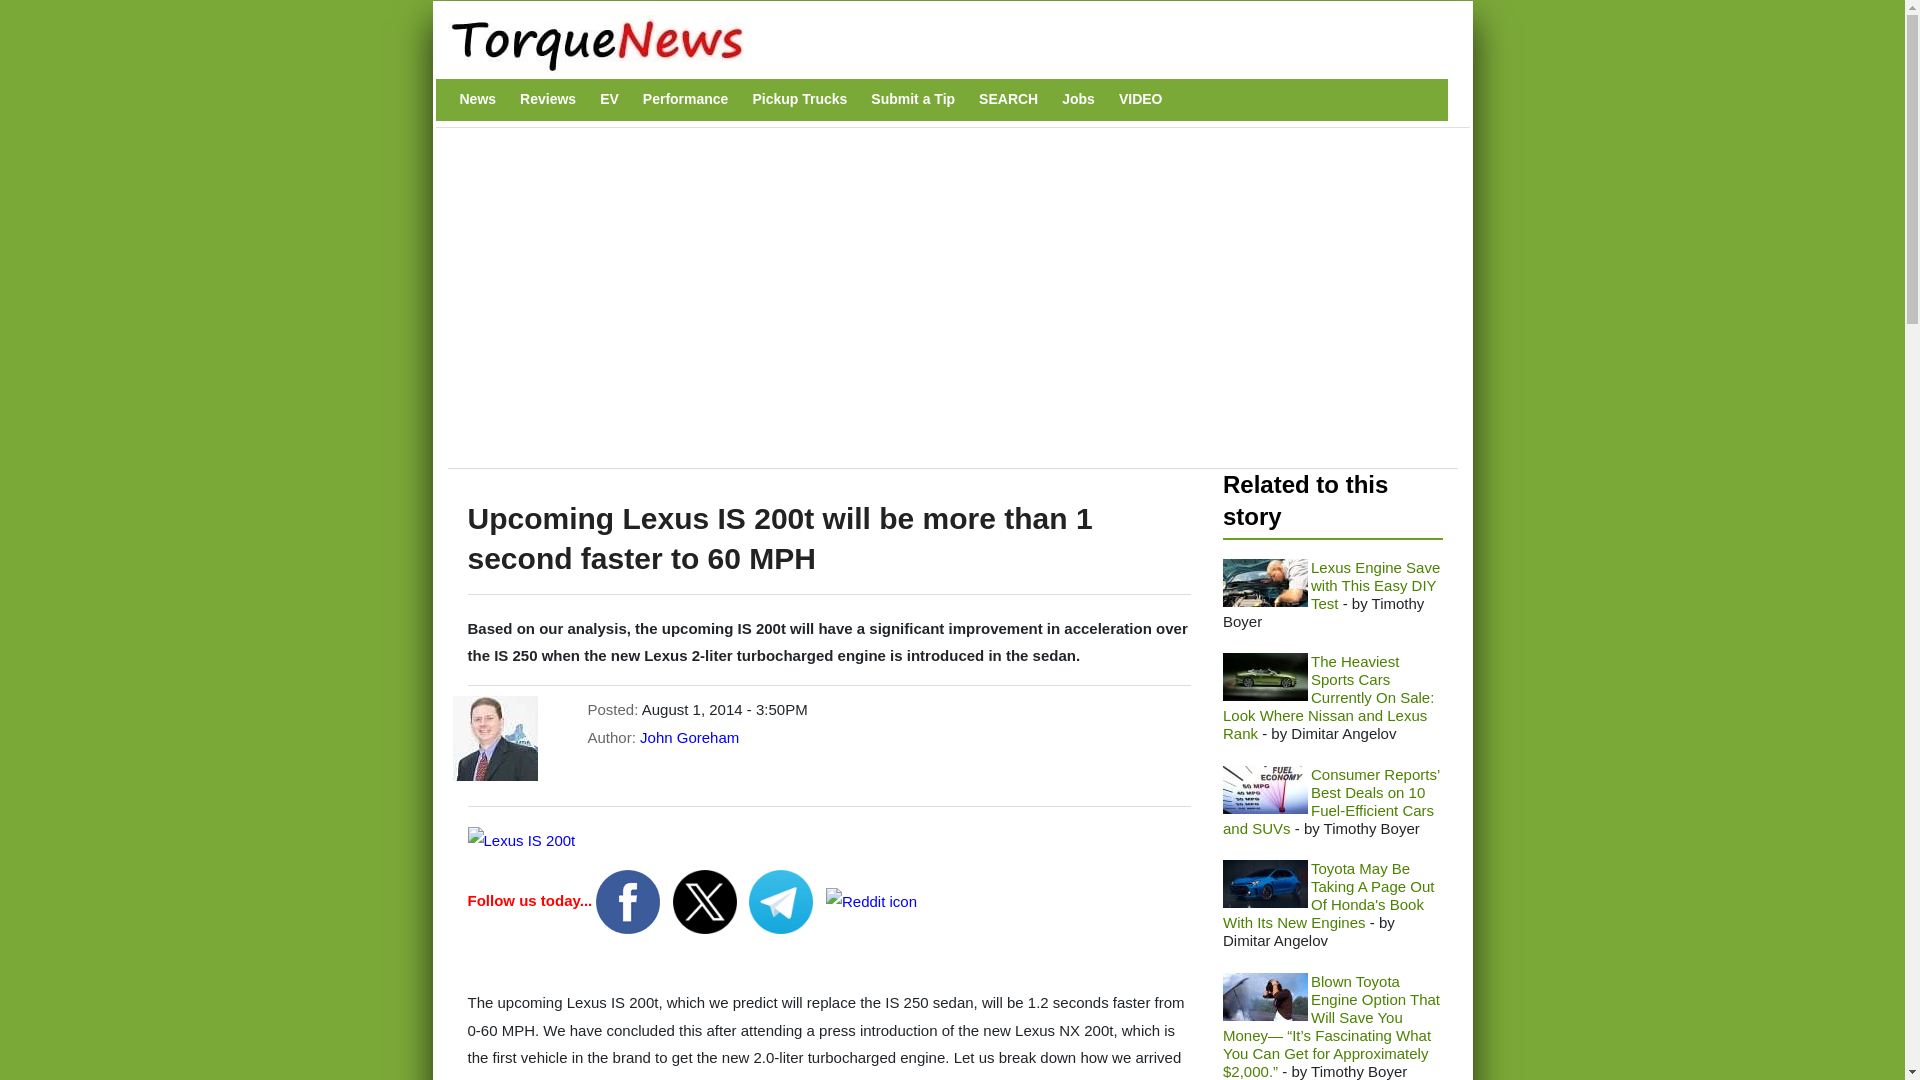 Image resolution: width=1920 pixels, height=1080 pixels. I want to click on Join us on Reddit!, so click(871, 900).